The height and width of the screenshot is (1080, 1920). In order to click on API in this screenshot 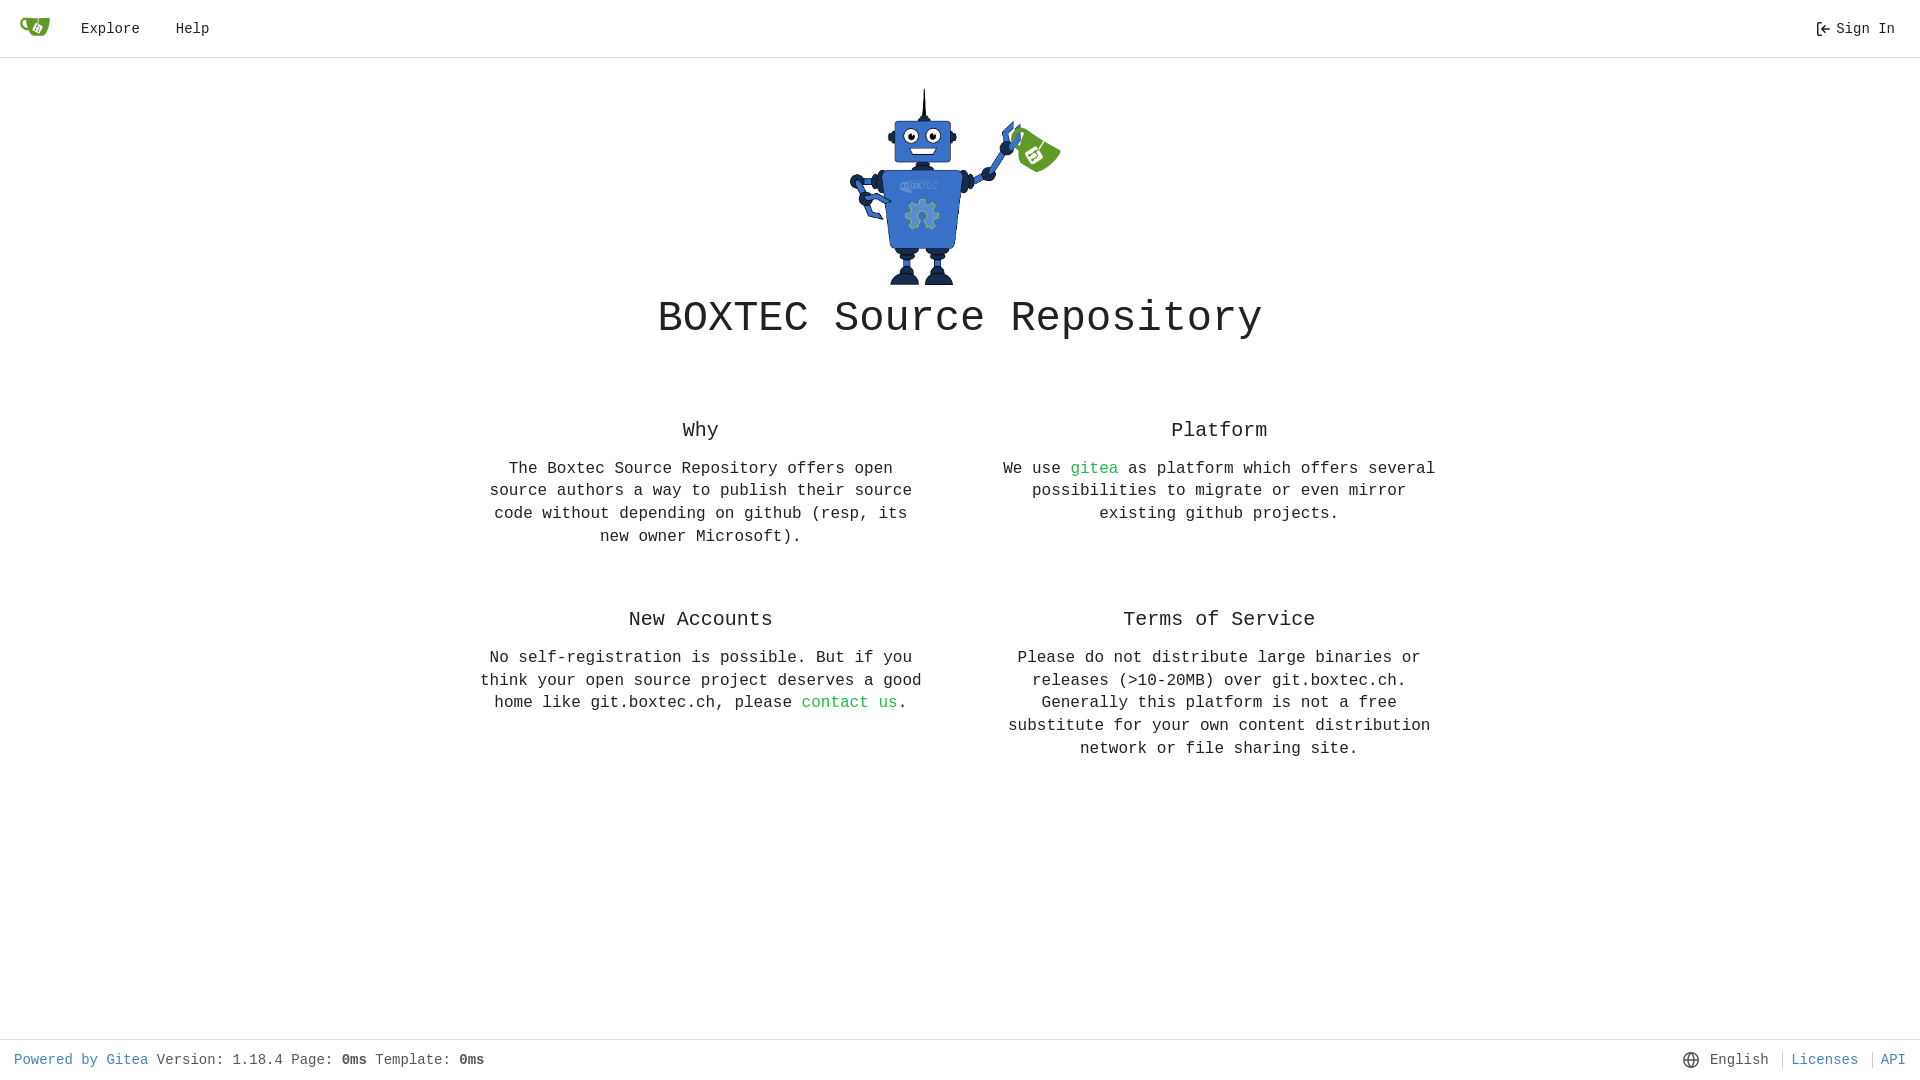, I will do `click(1889, 1060)`.